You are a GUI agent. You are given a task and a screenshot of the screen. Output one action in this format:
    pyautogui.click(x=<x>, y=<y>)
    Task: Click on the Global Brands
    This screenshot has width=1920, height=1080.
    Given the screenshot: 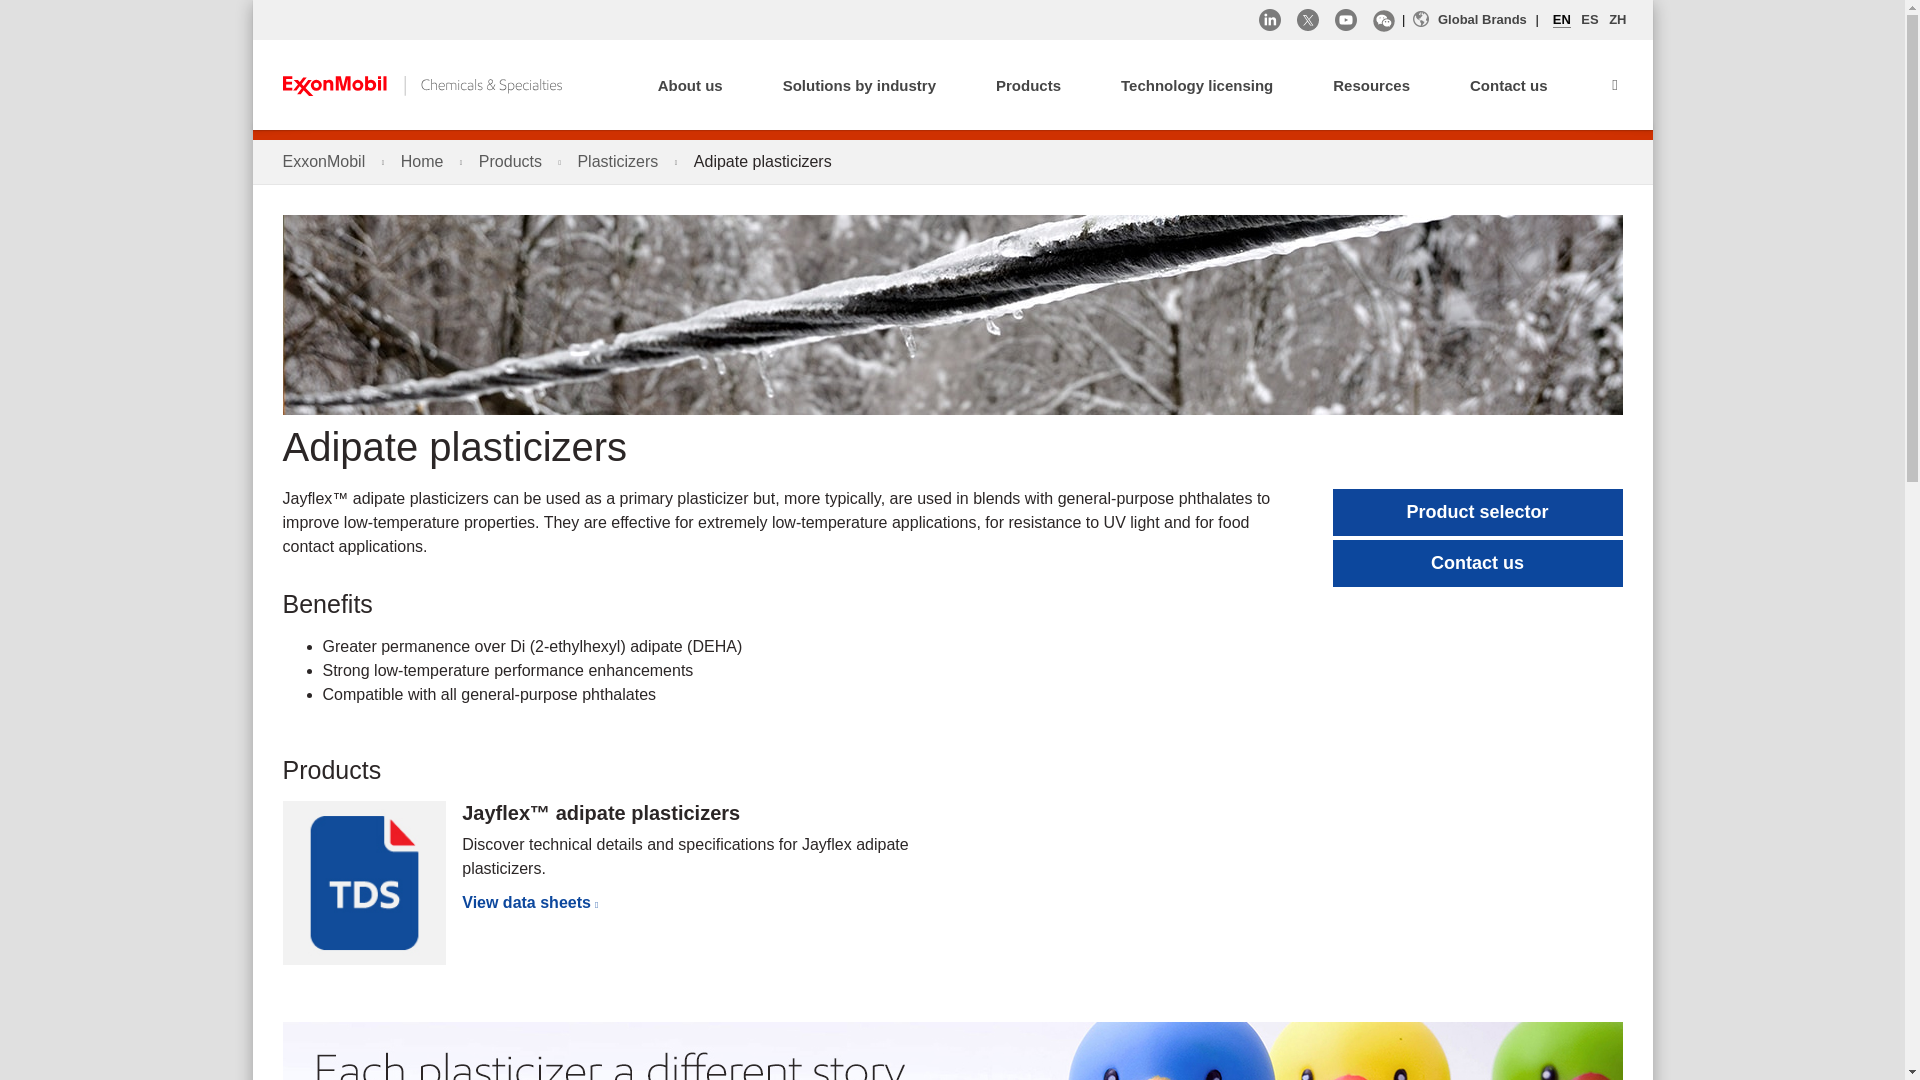 What is the action you would take?
    pyautogui.click(x=1470, y=20)
    